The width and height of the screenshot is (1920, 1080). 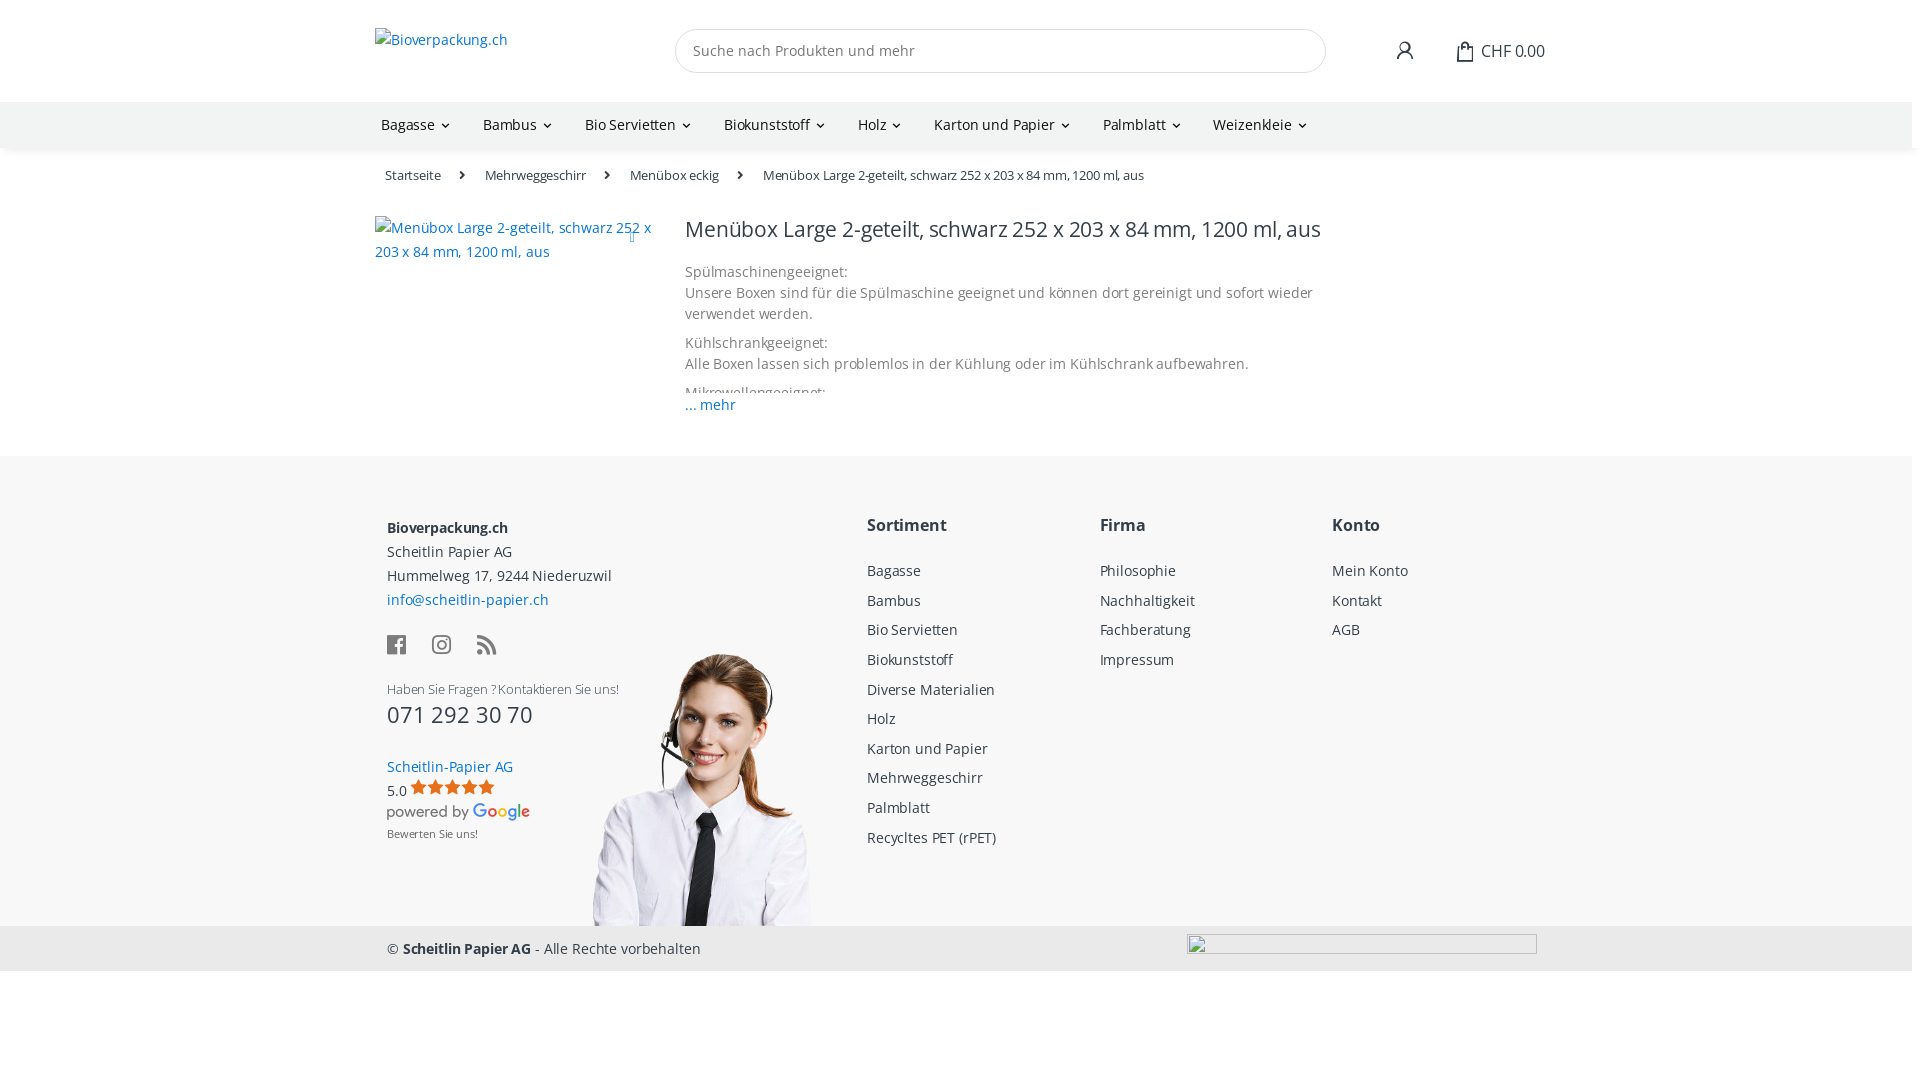 What do you see at coordinates (1500, 51) in the screenshot?
I see `CHF 0.00` at bounding box center [1500, 51].